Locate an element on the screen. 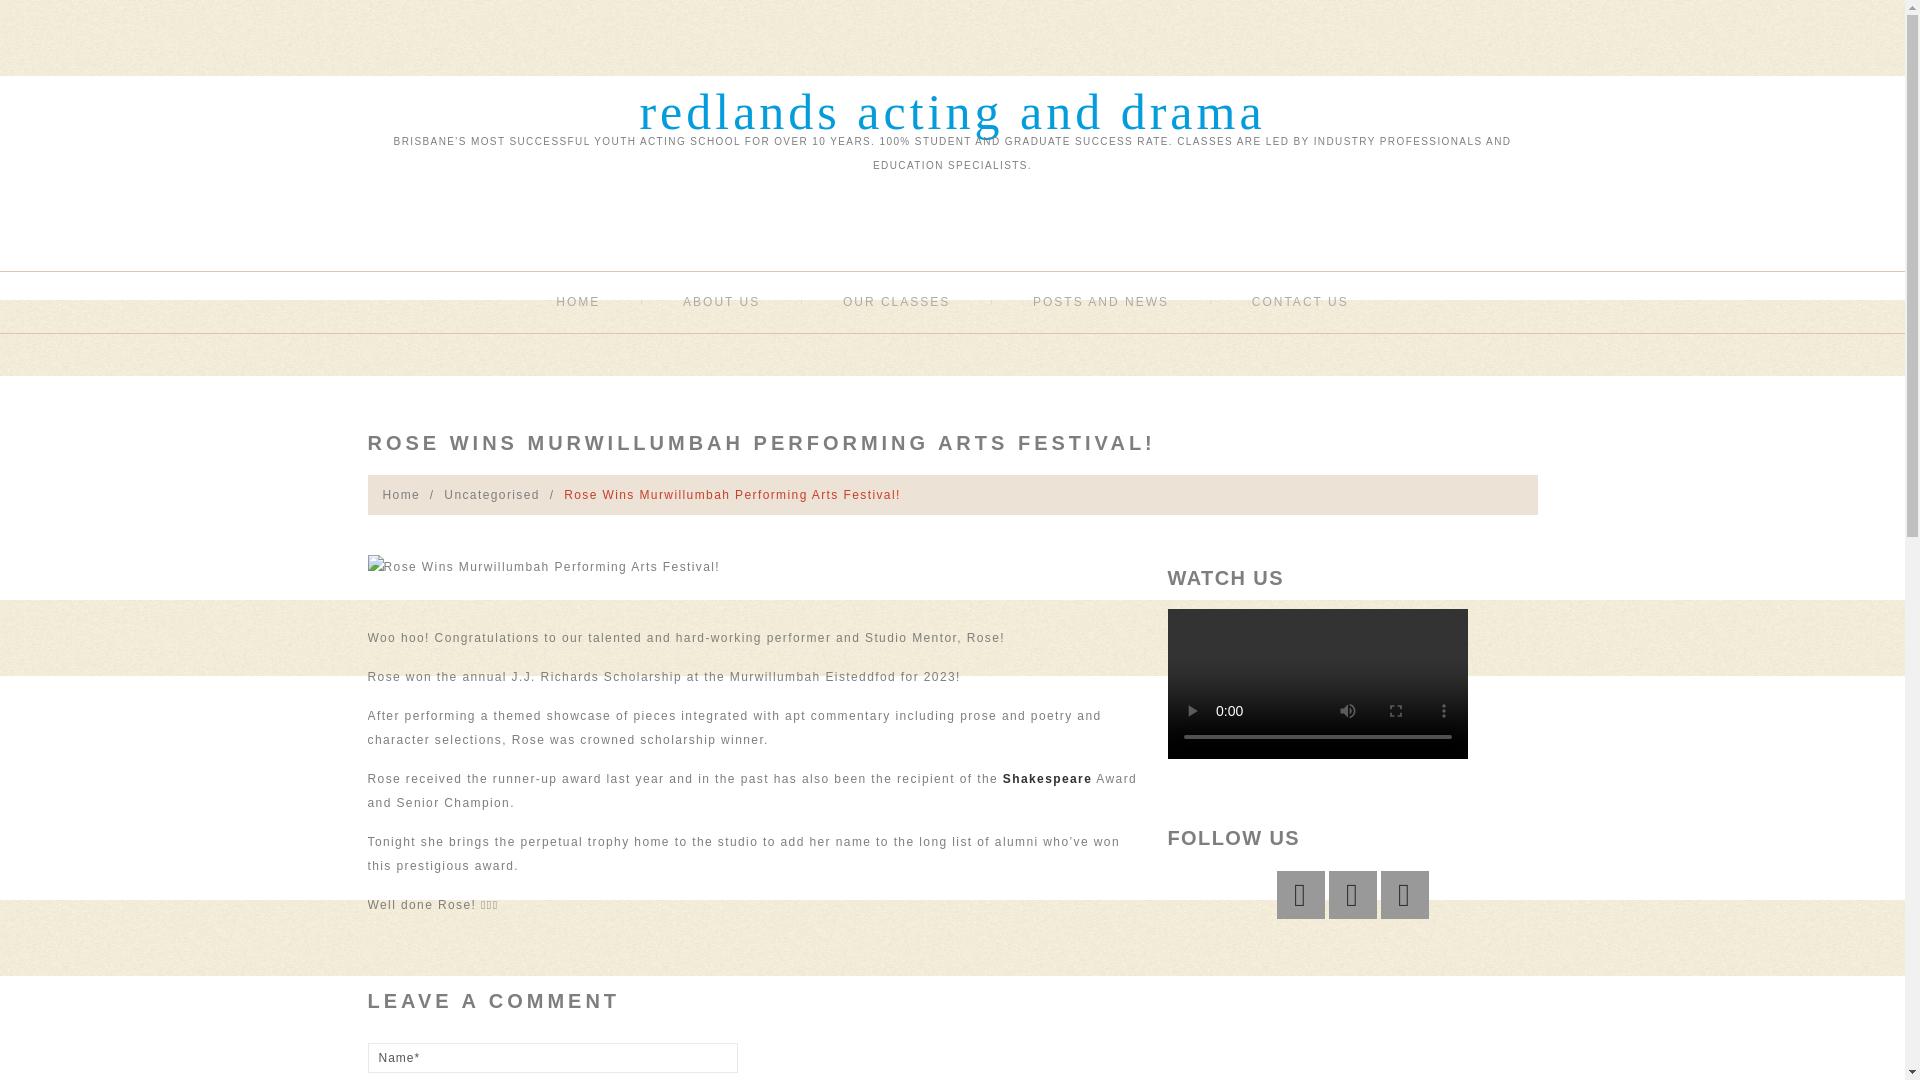 This screenshot has height=1080, width=1920. HOME is located at coordinates (578, 302).